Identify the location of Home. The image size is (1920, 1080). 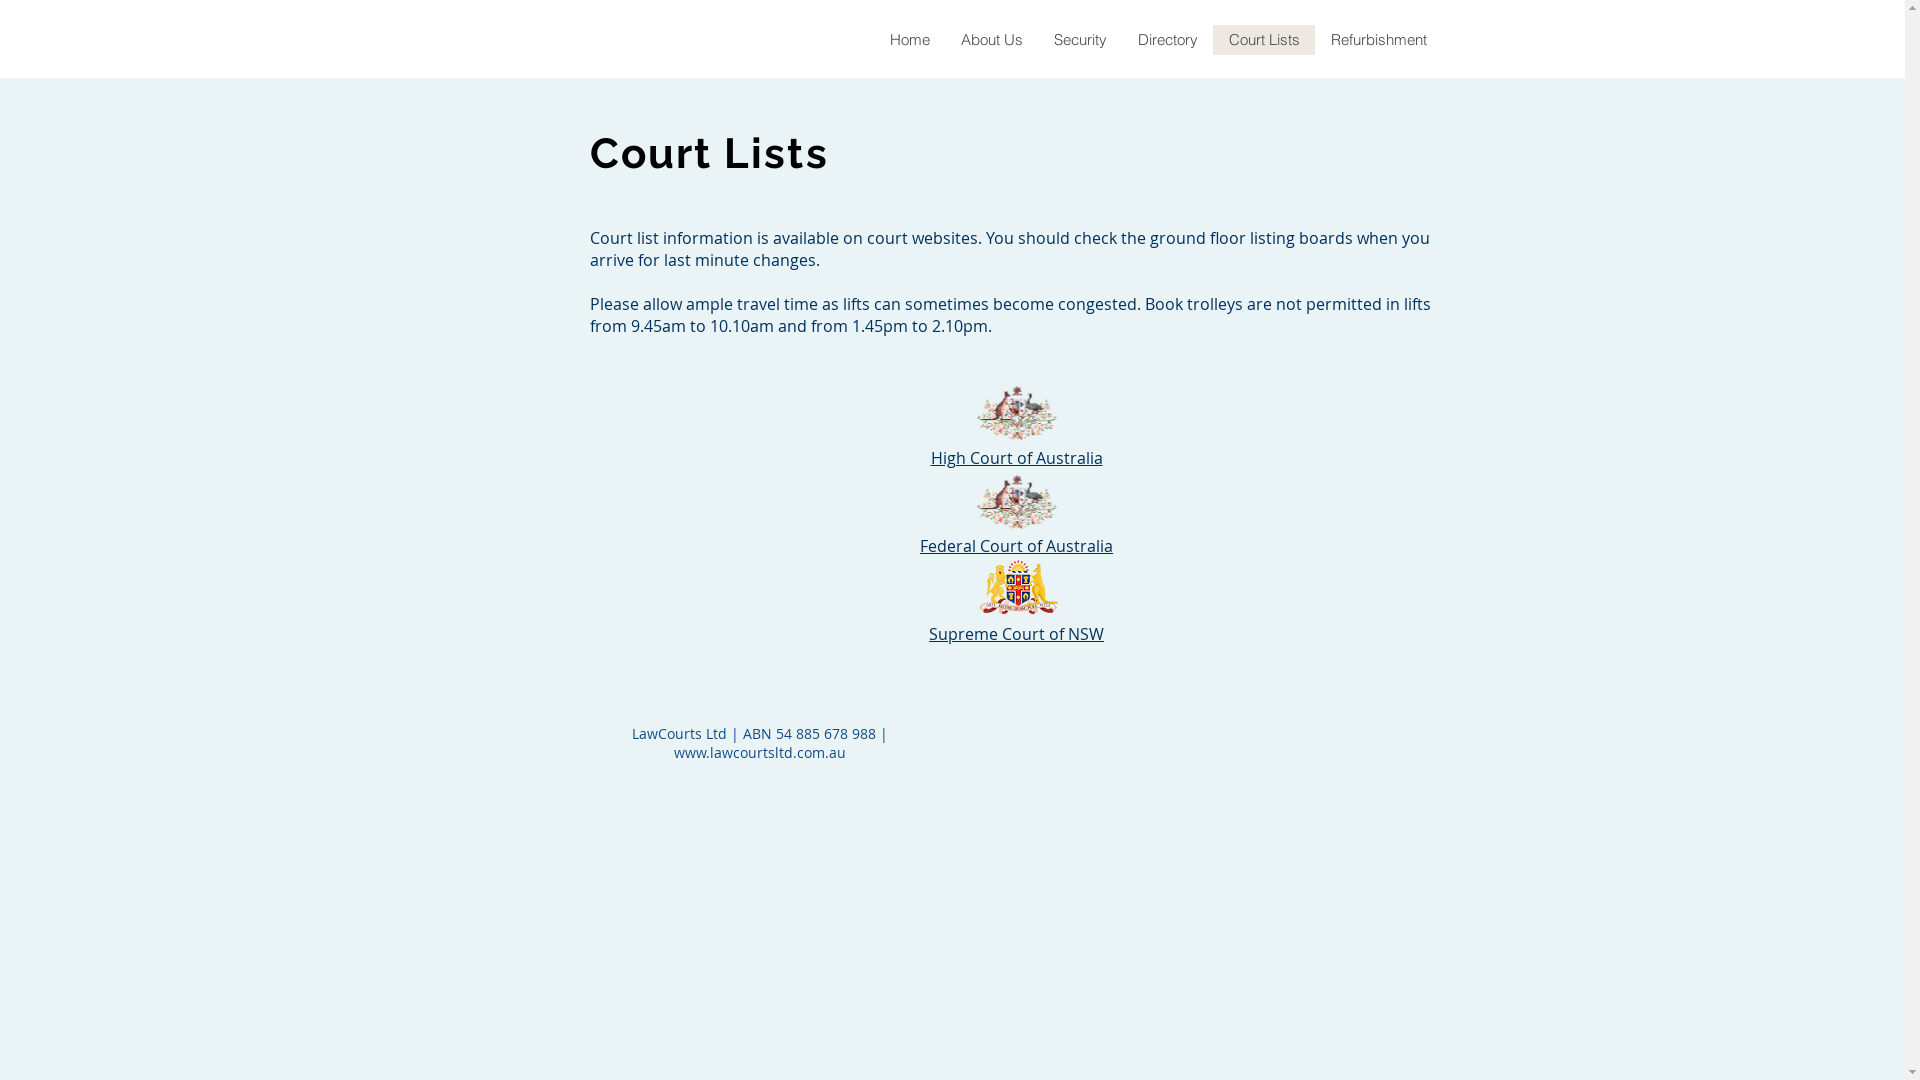
(910, 40).